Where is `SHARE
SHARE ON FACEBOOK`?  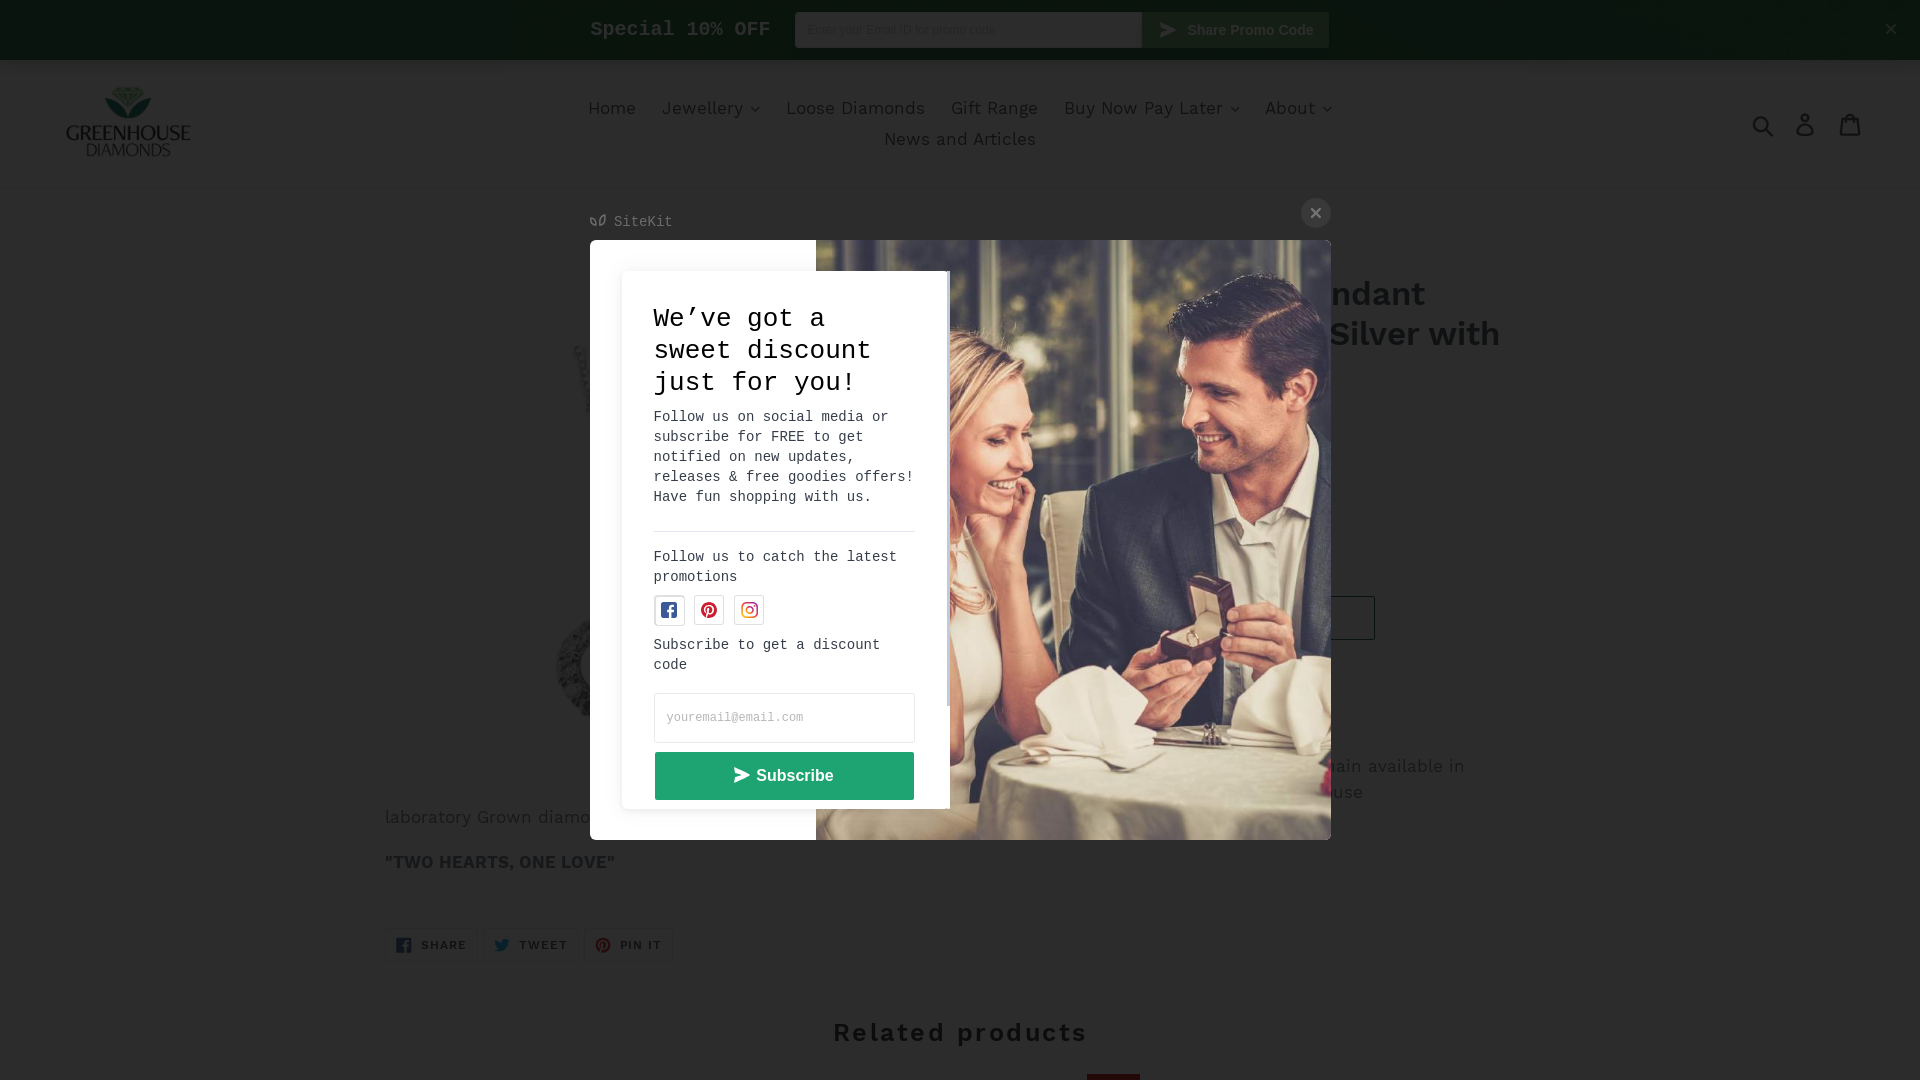 SHARE
SHARE ON FACEBOOK is located at coordinates (432, 945).